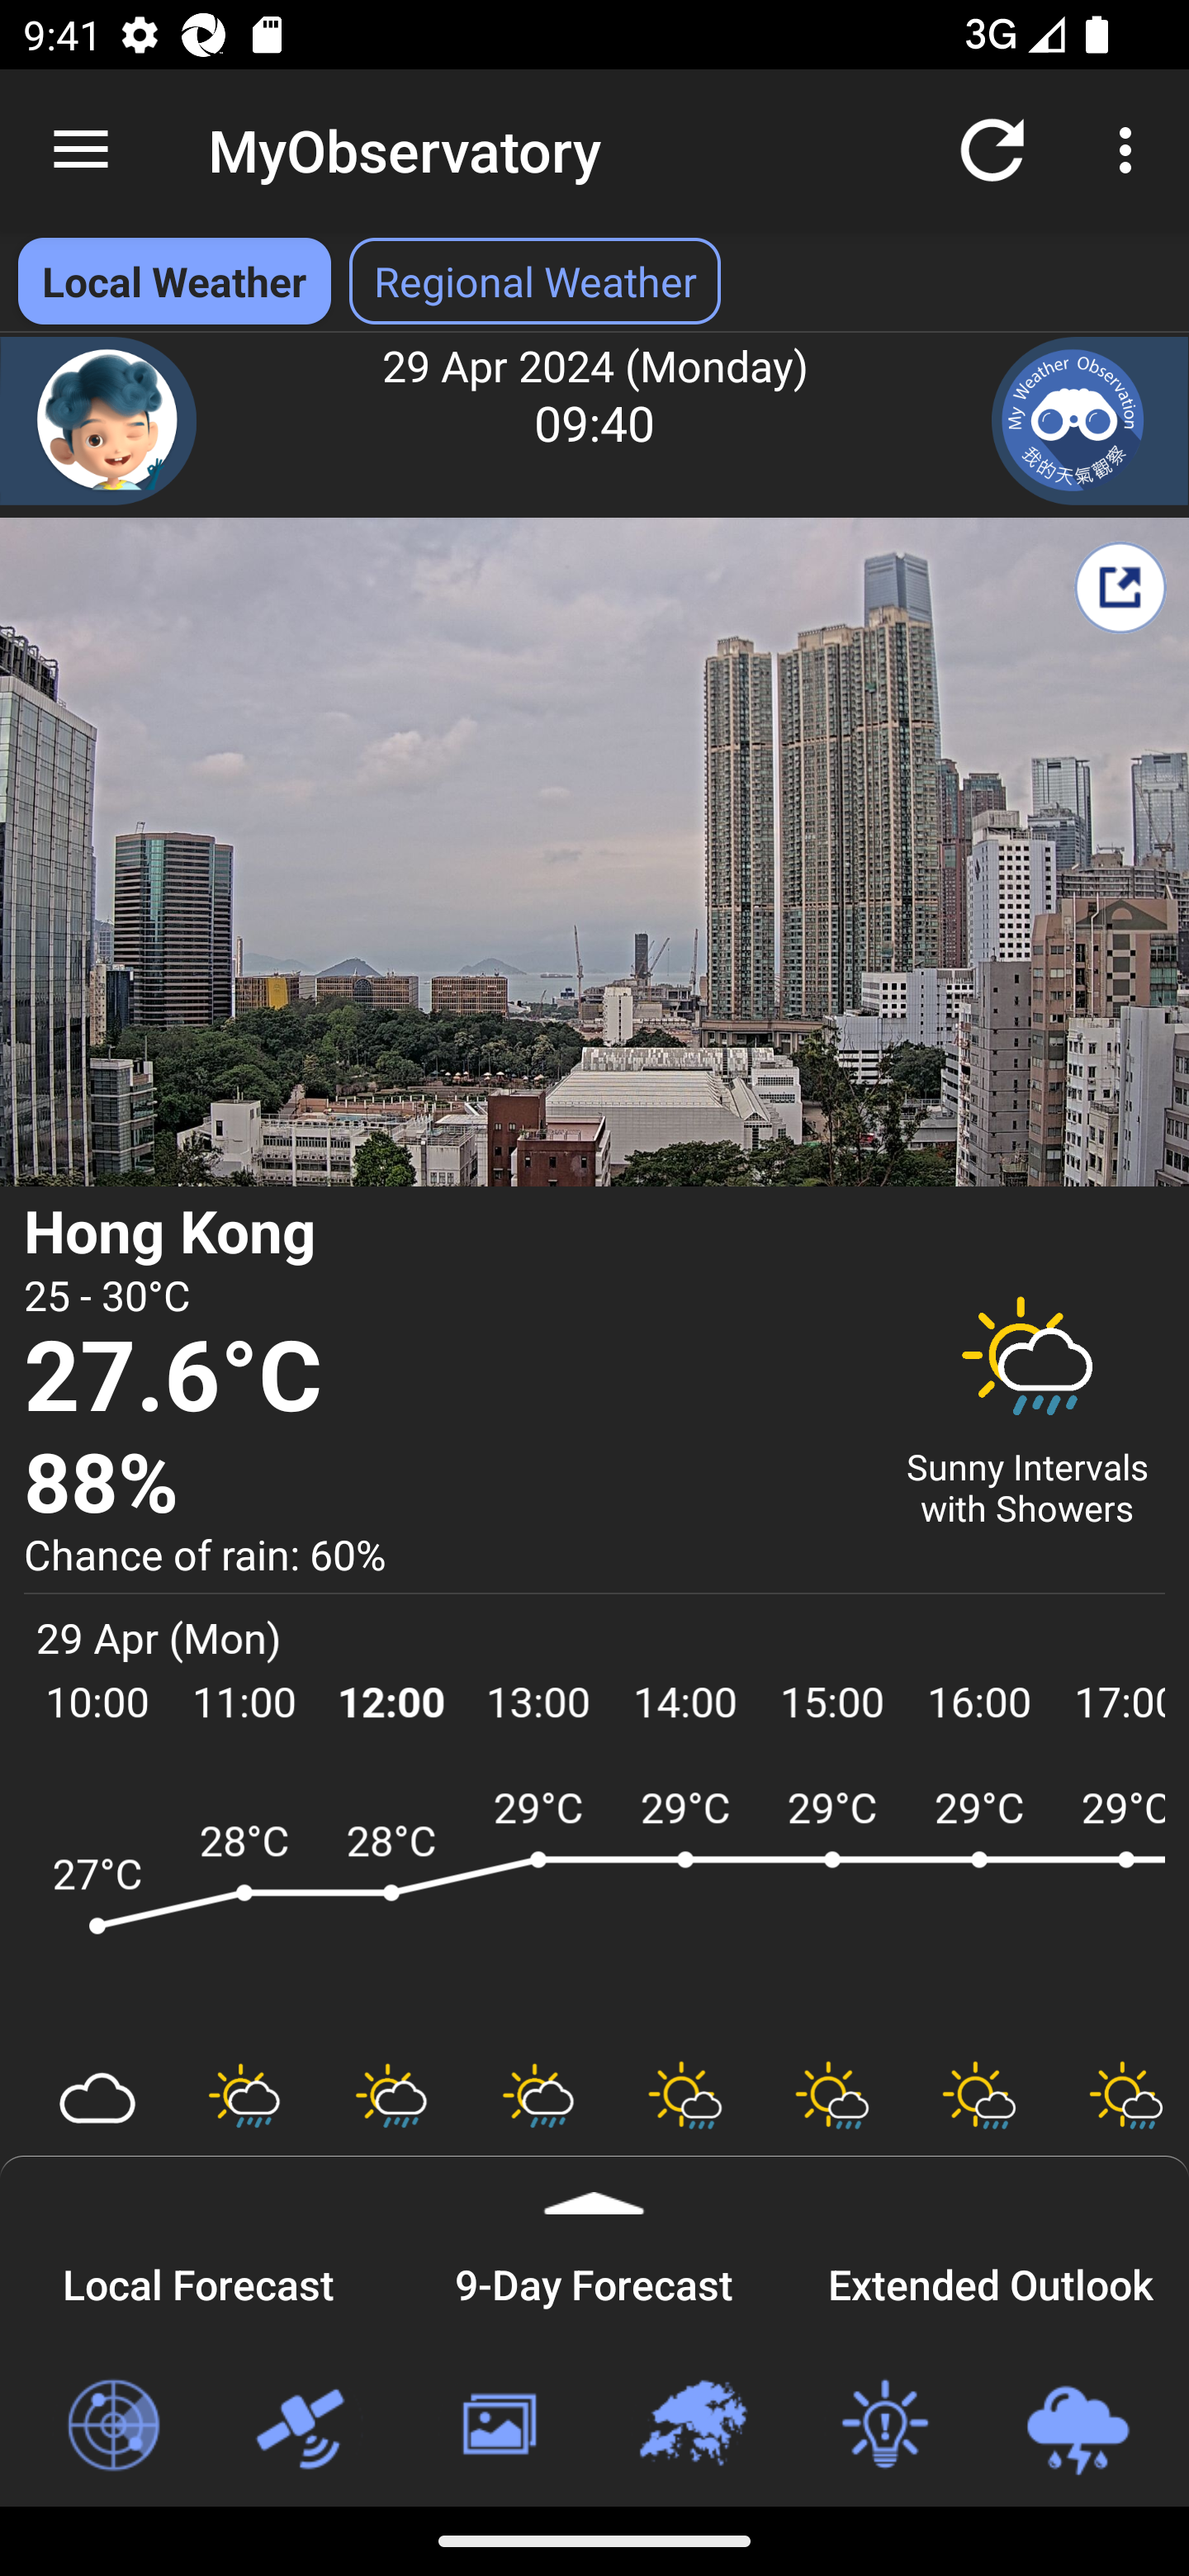  What do you see at coordinates (444, 1379) in the screenshot?
I see `27.6°C Temperature
27.6 degree Celsius` at bounding box center [444, 1379].